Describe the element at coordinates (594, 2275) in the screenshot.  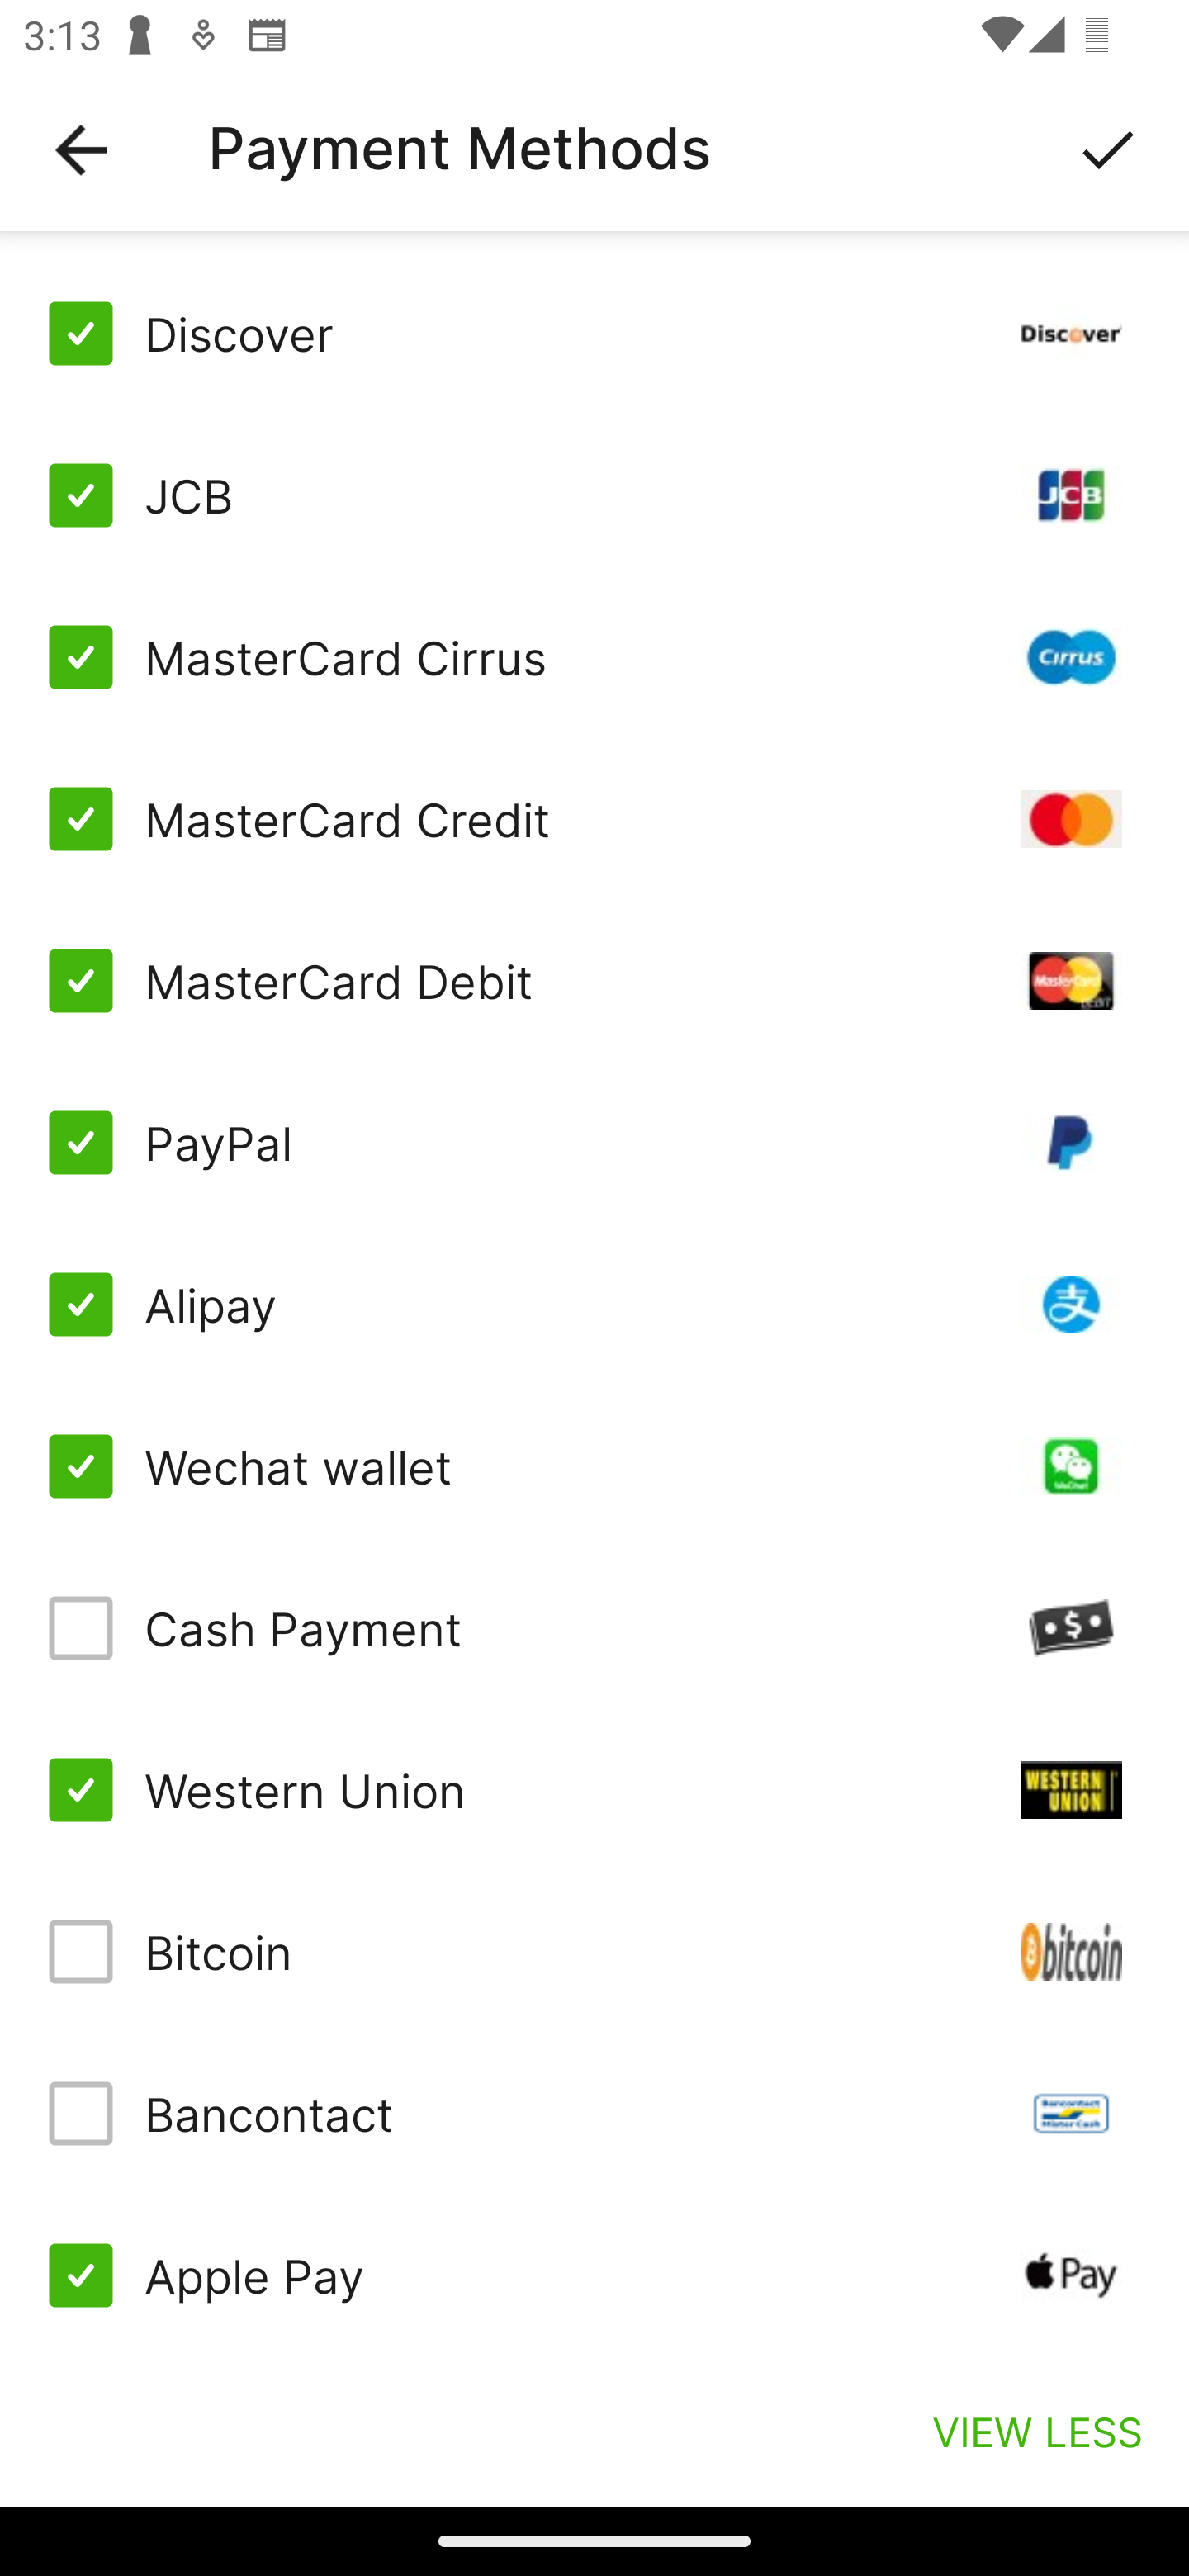
I see `Apple Pay` at that location.